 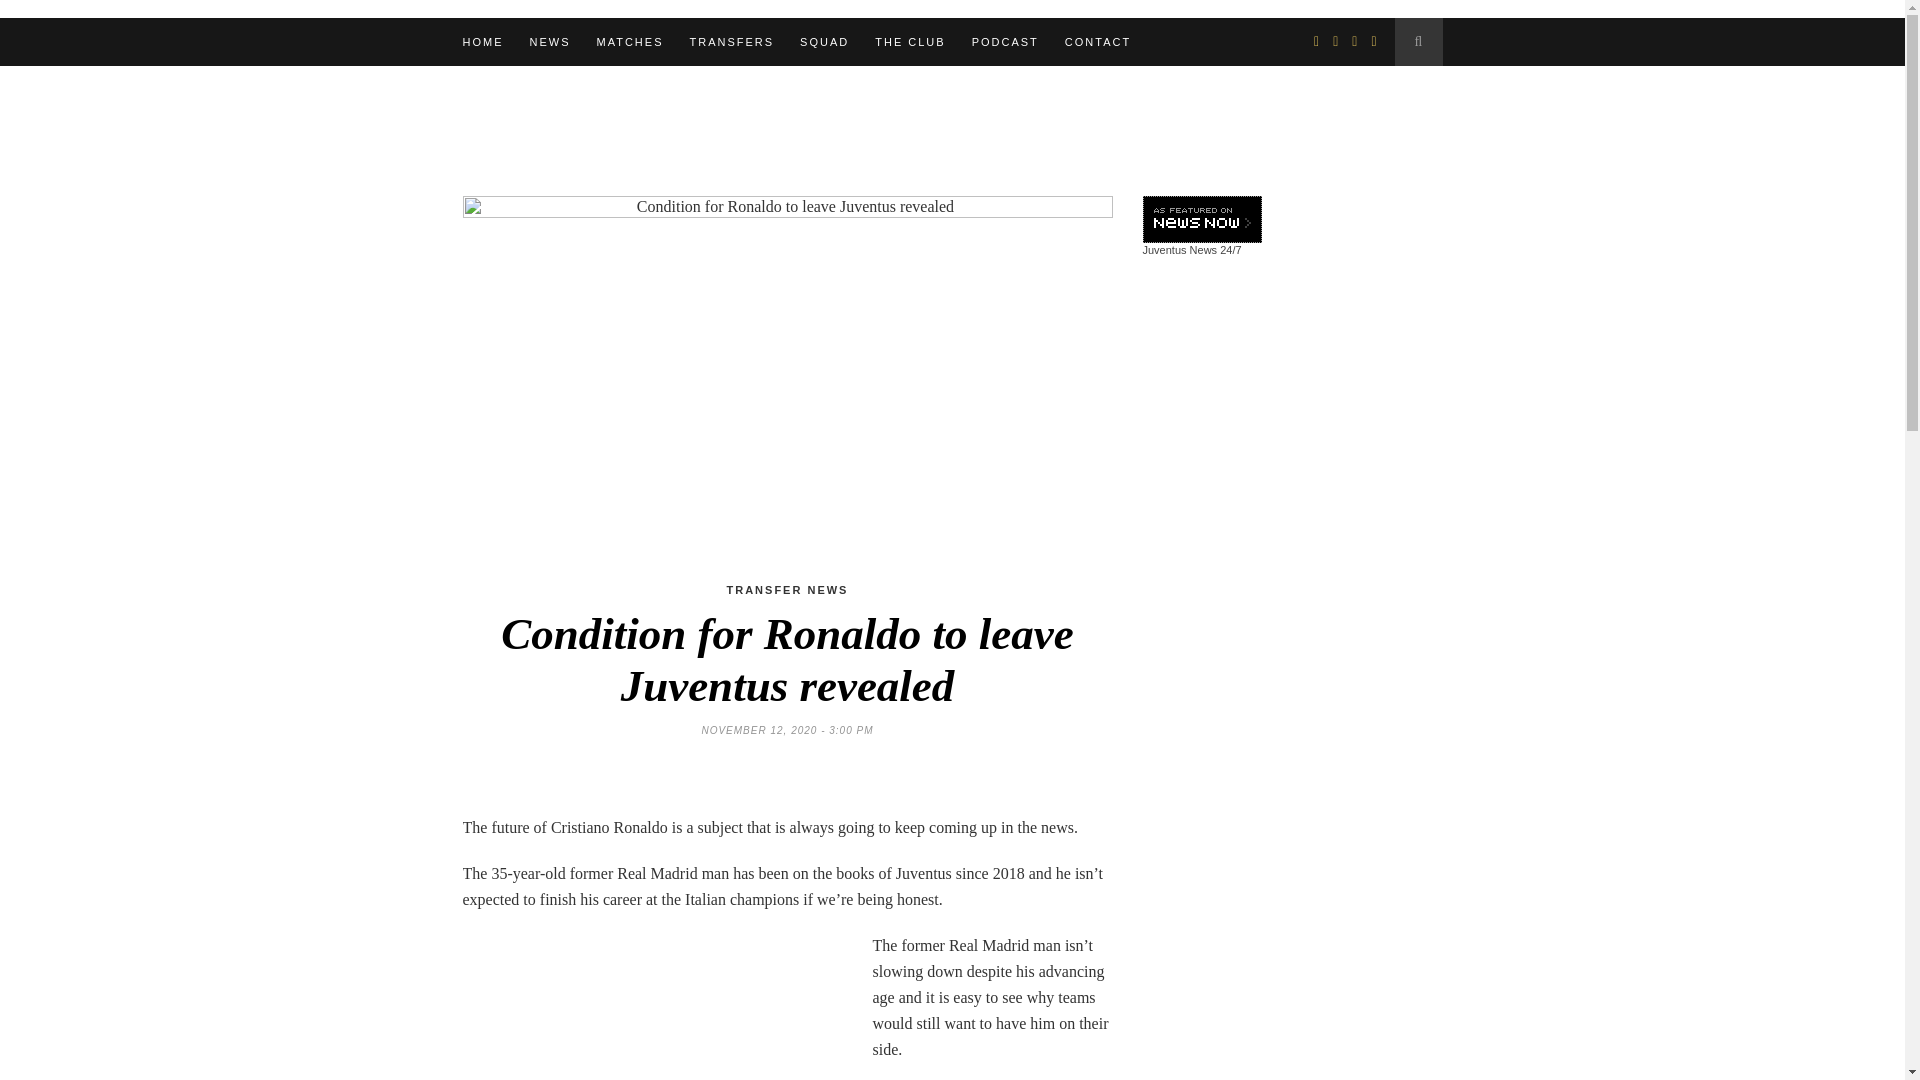 I want to click on SQUAD, so click(x=824, y=42).